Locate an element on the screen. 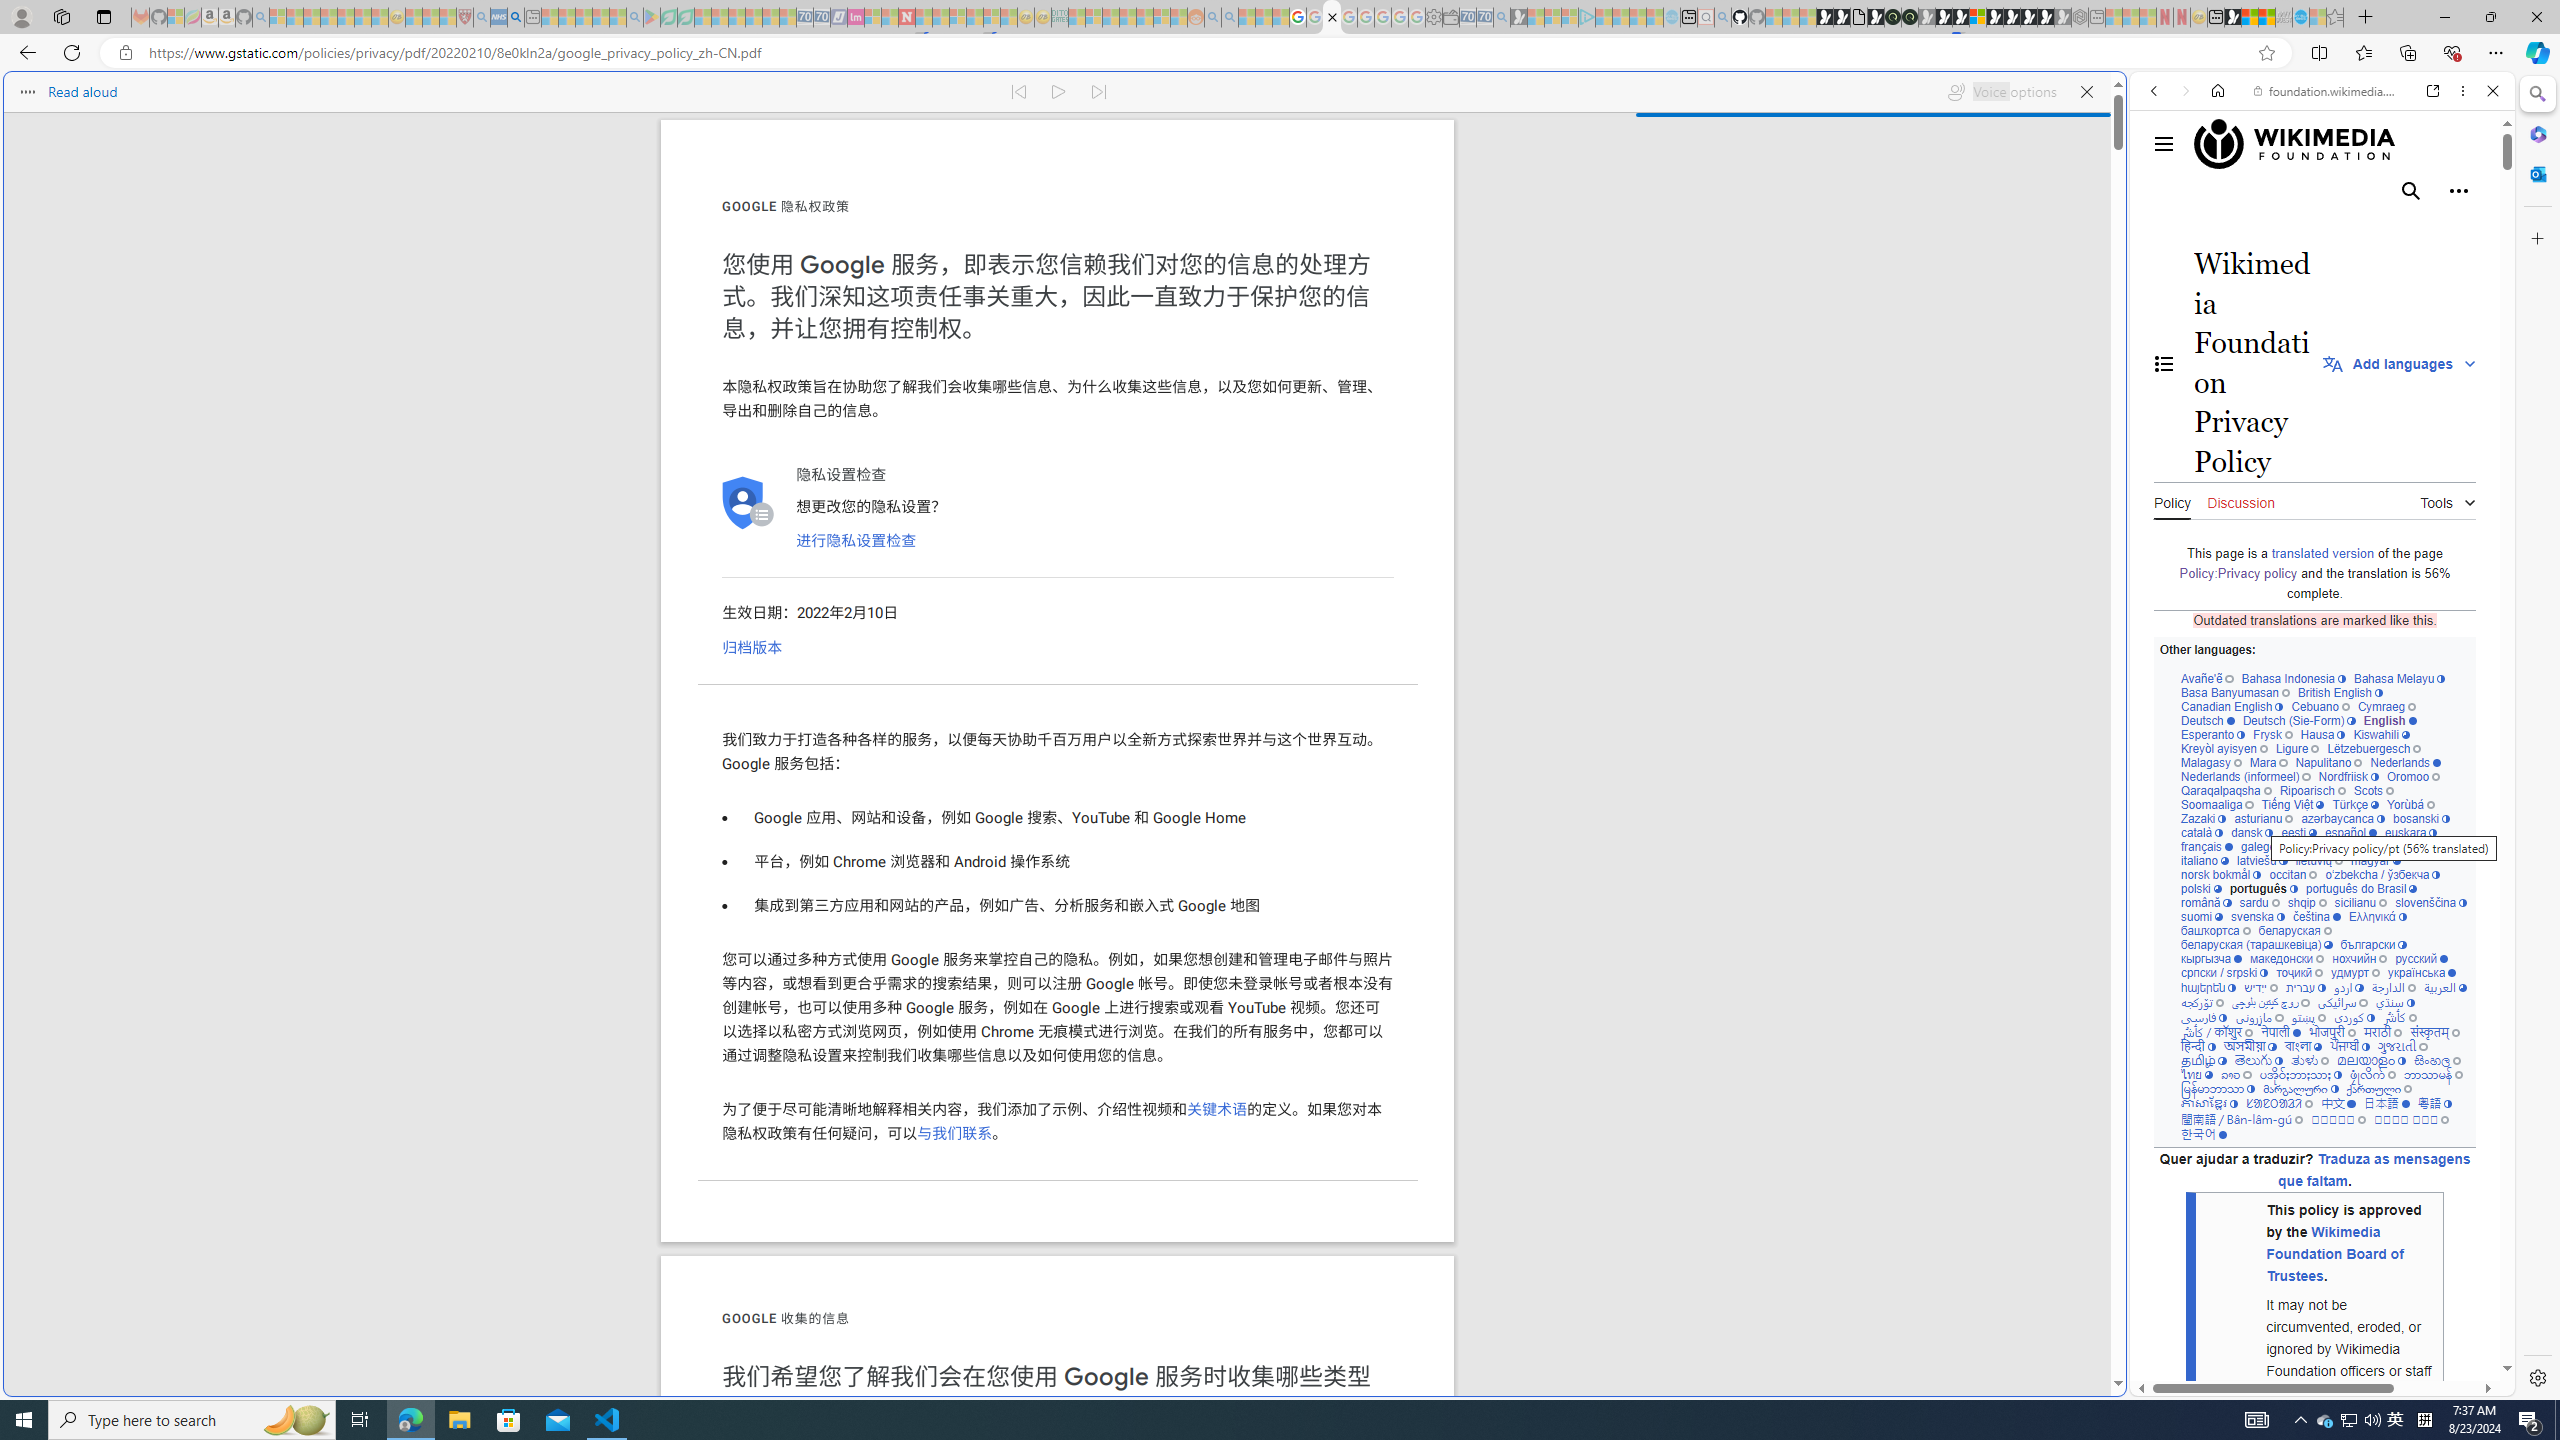 The width and height of the screenshot is (2560, 1440). Robert H. Shmerling, MD - Harvard Health - Sleeping is located at coordinates (464, 17).